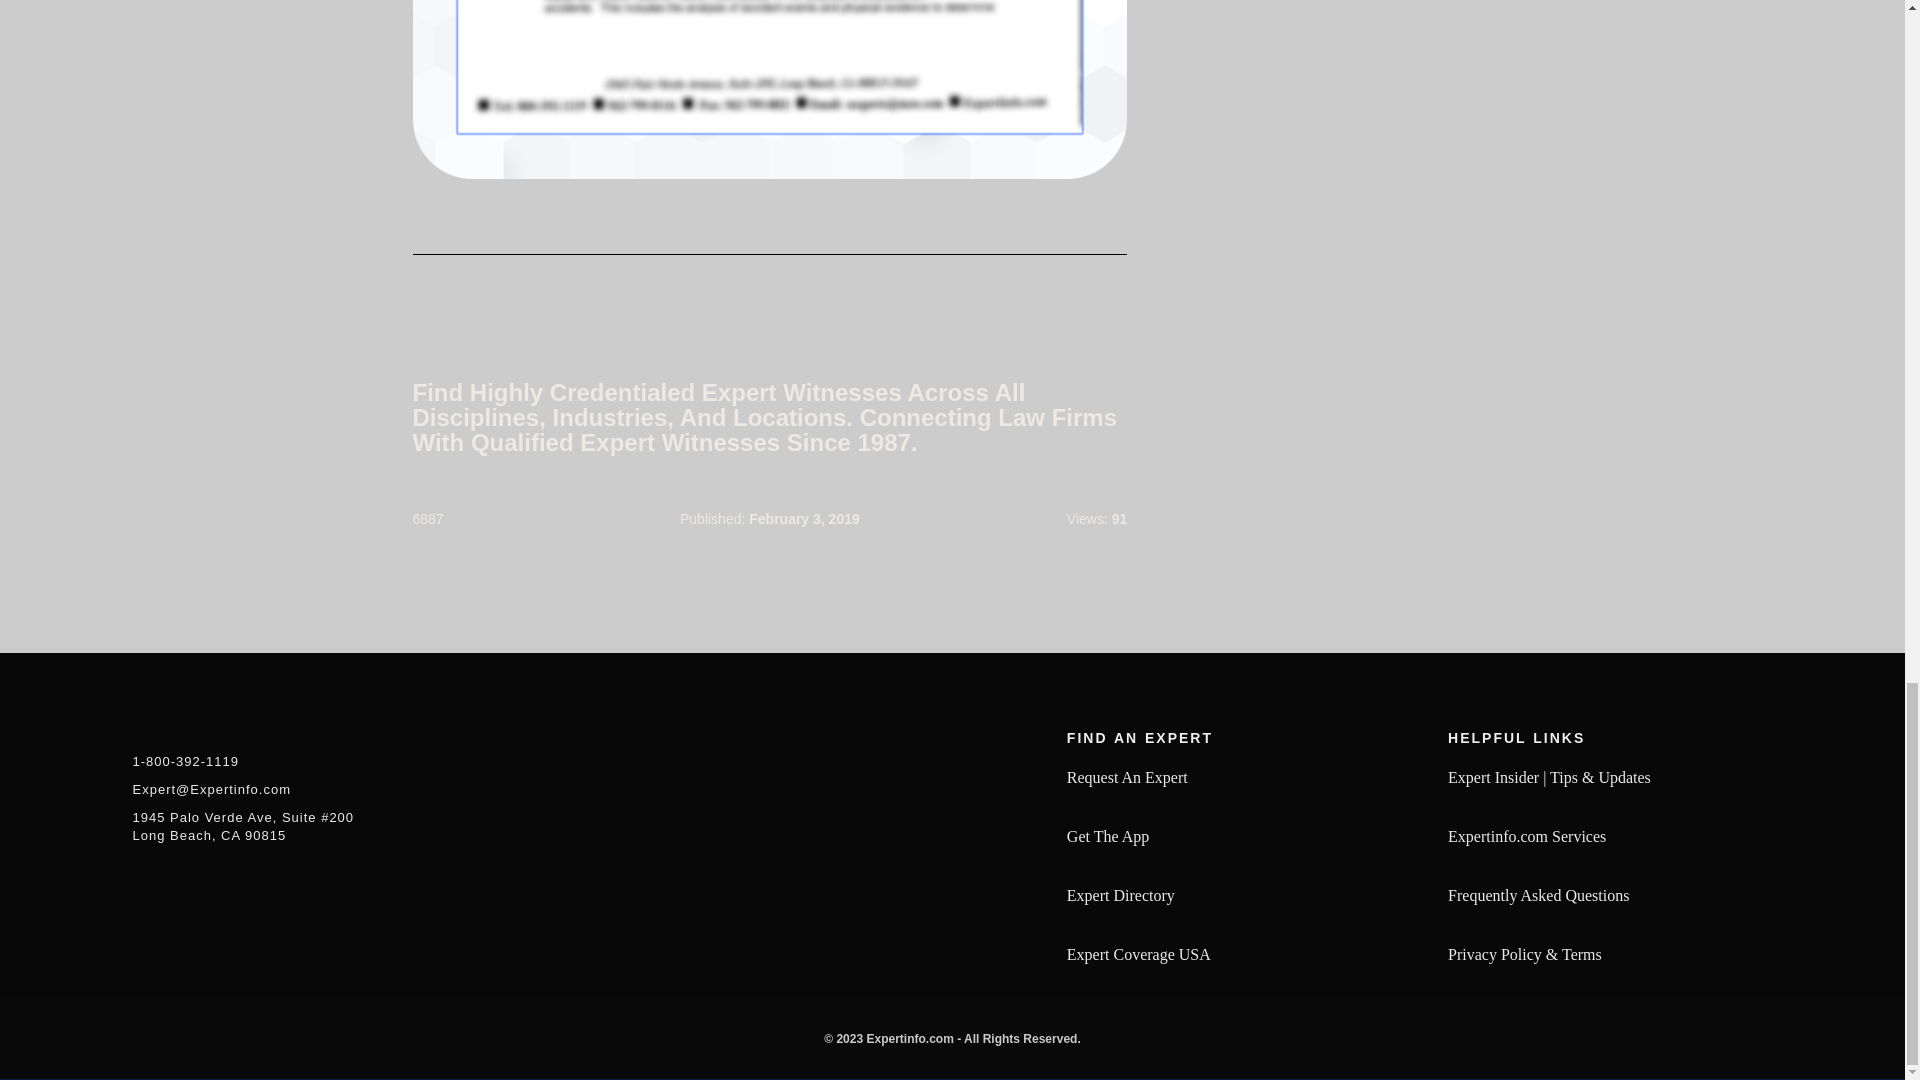 Image resolution: width=1920 pixels, height=1080 pixels. I want to click on 1-800-392-1119, so click(185, 764).